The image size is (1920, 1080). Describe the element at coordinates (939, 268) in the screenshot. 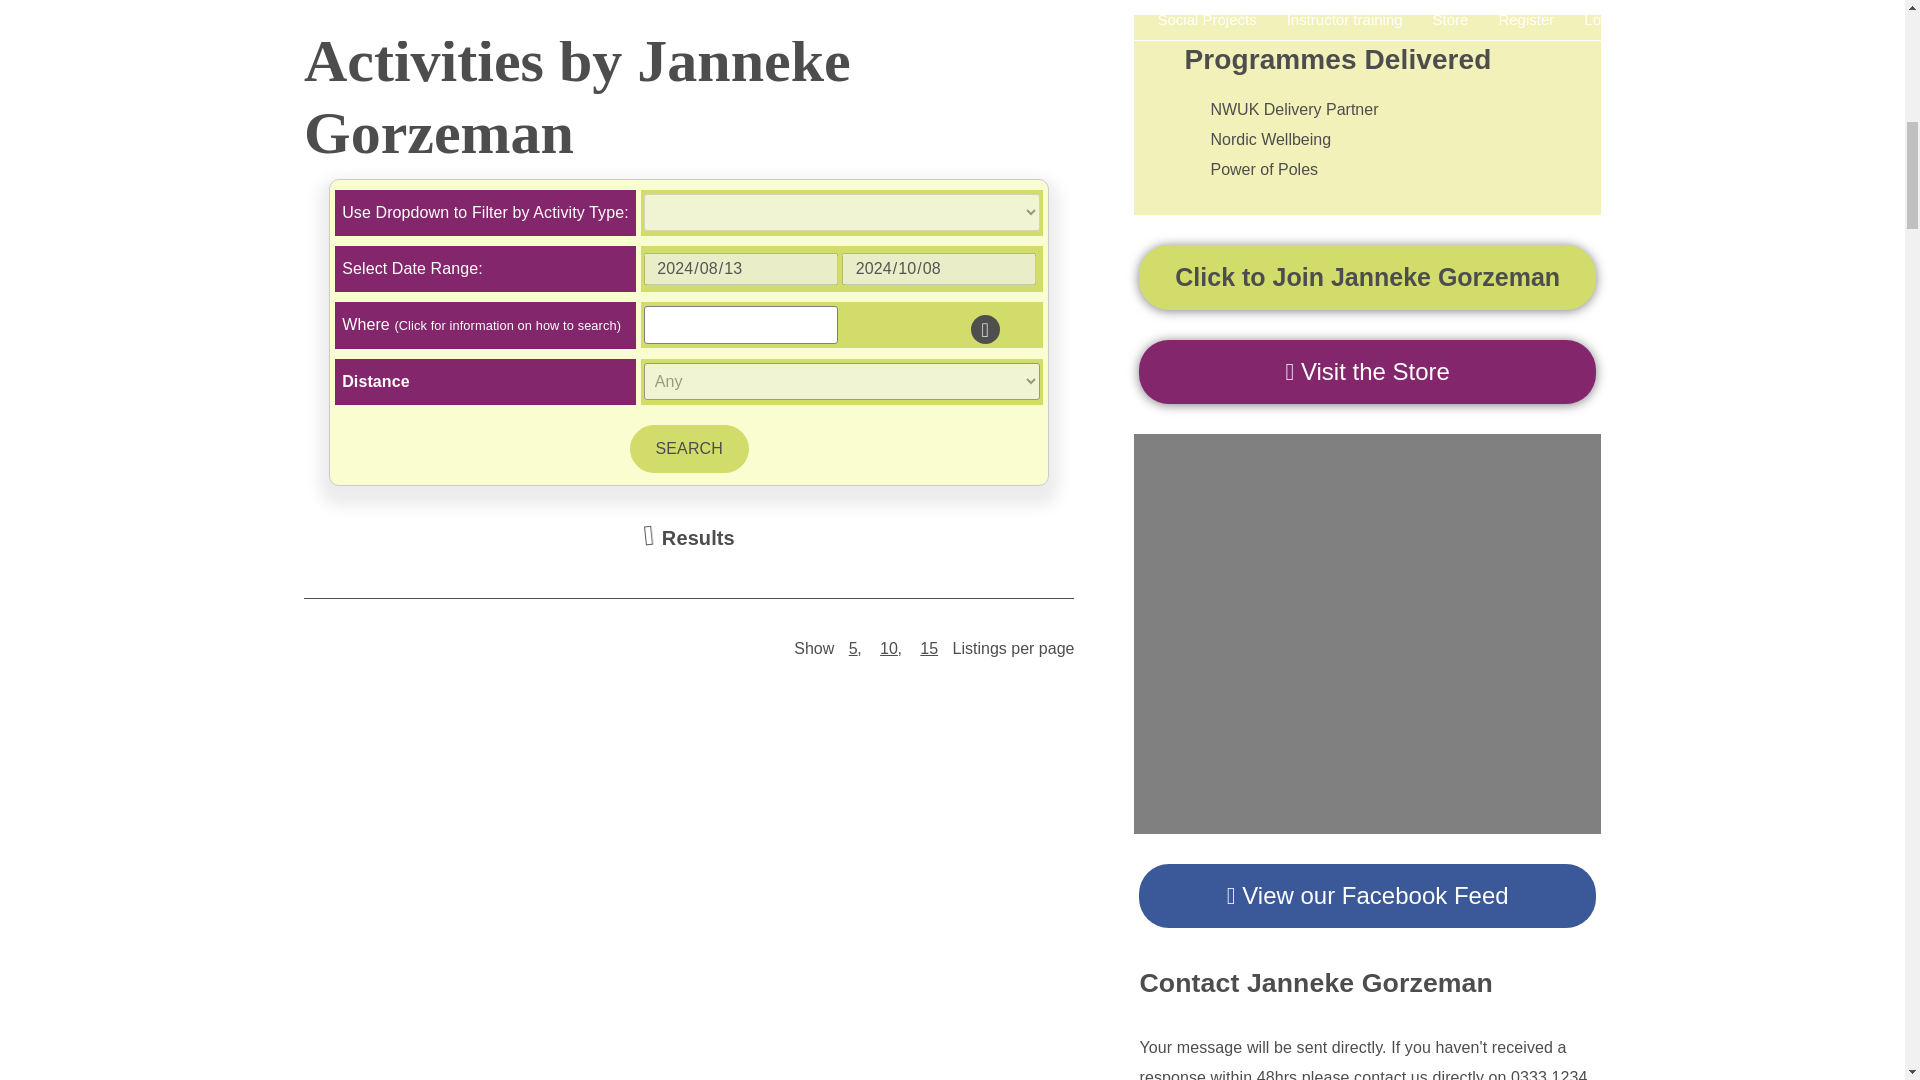

I see `2024-10-08` at that location.